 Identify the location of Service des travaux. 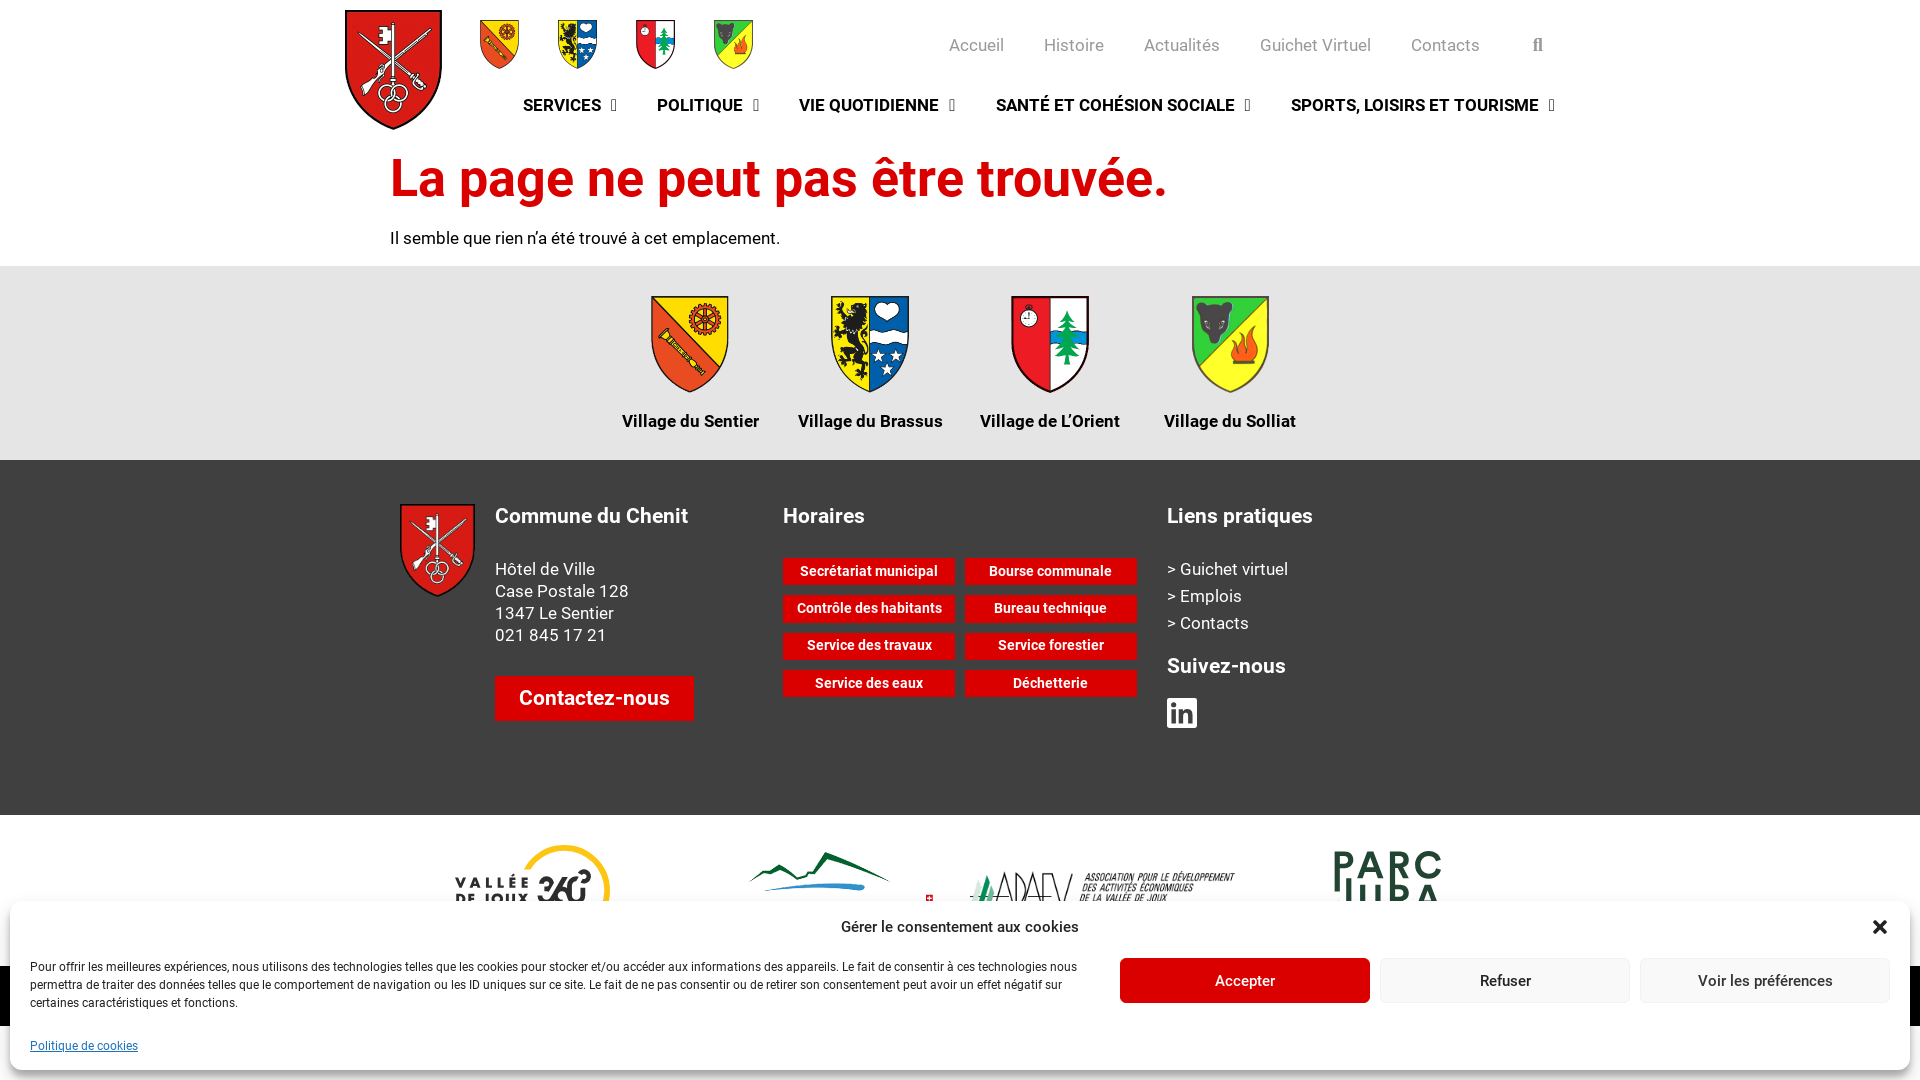
(869, 646).